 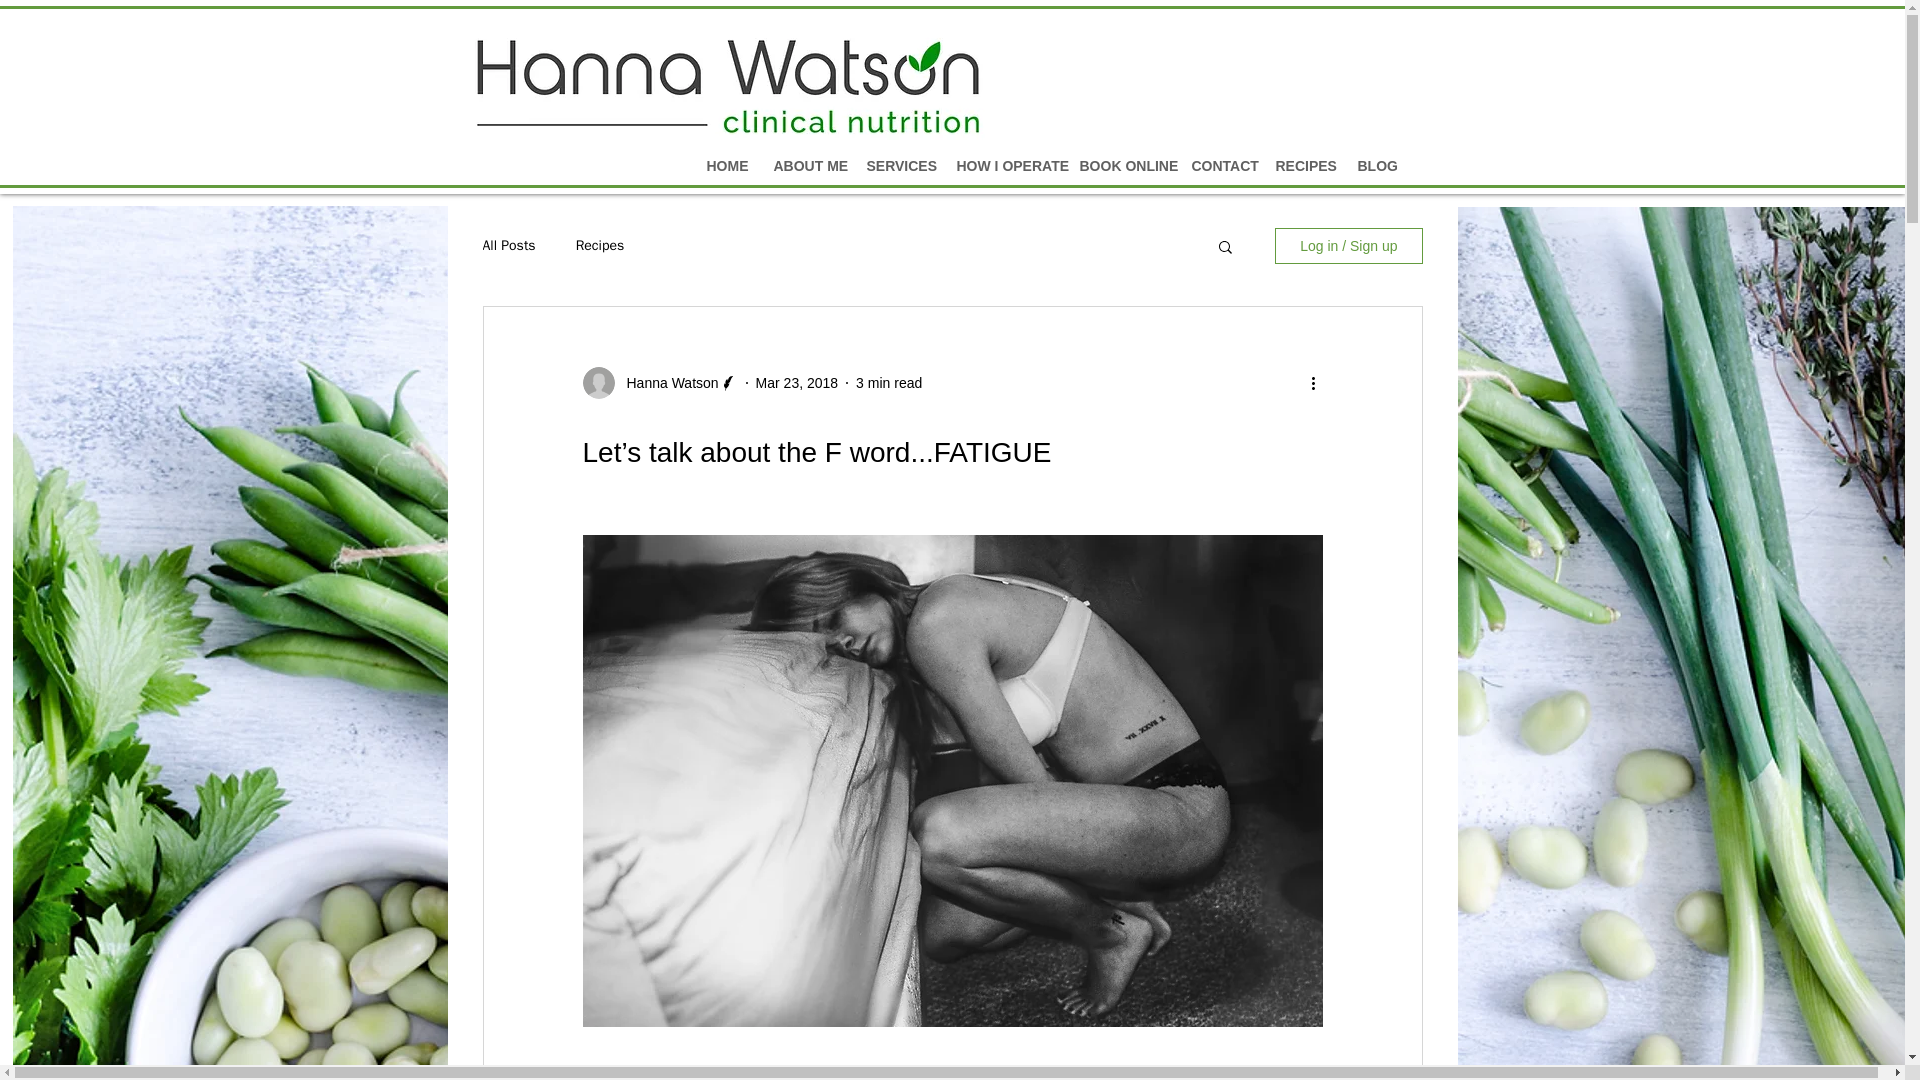 I want to click on Recipes, so click(x=600, y=245).